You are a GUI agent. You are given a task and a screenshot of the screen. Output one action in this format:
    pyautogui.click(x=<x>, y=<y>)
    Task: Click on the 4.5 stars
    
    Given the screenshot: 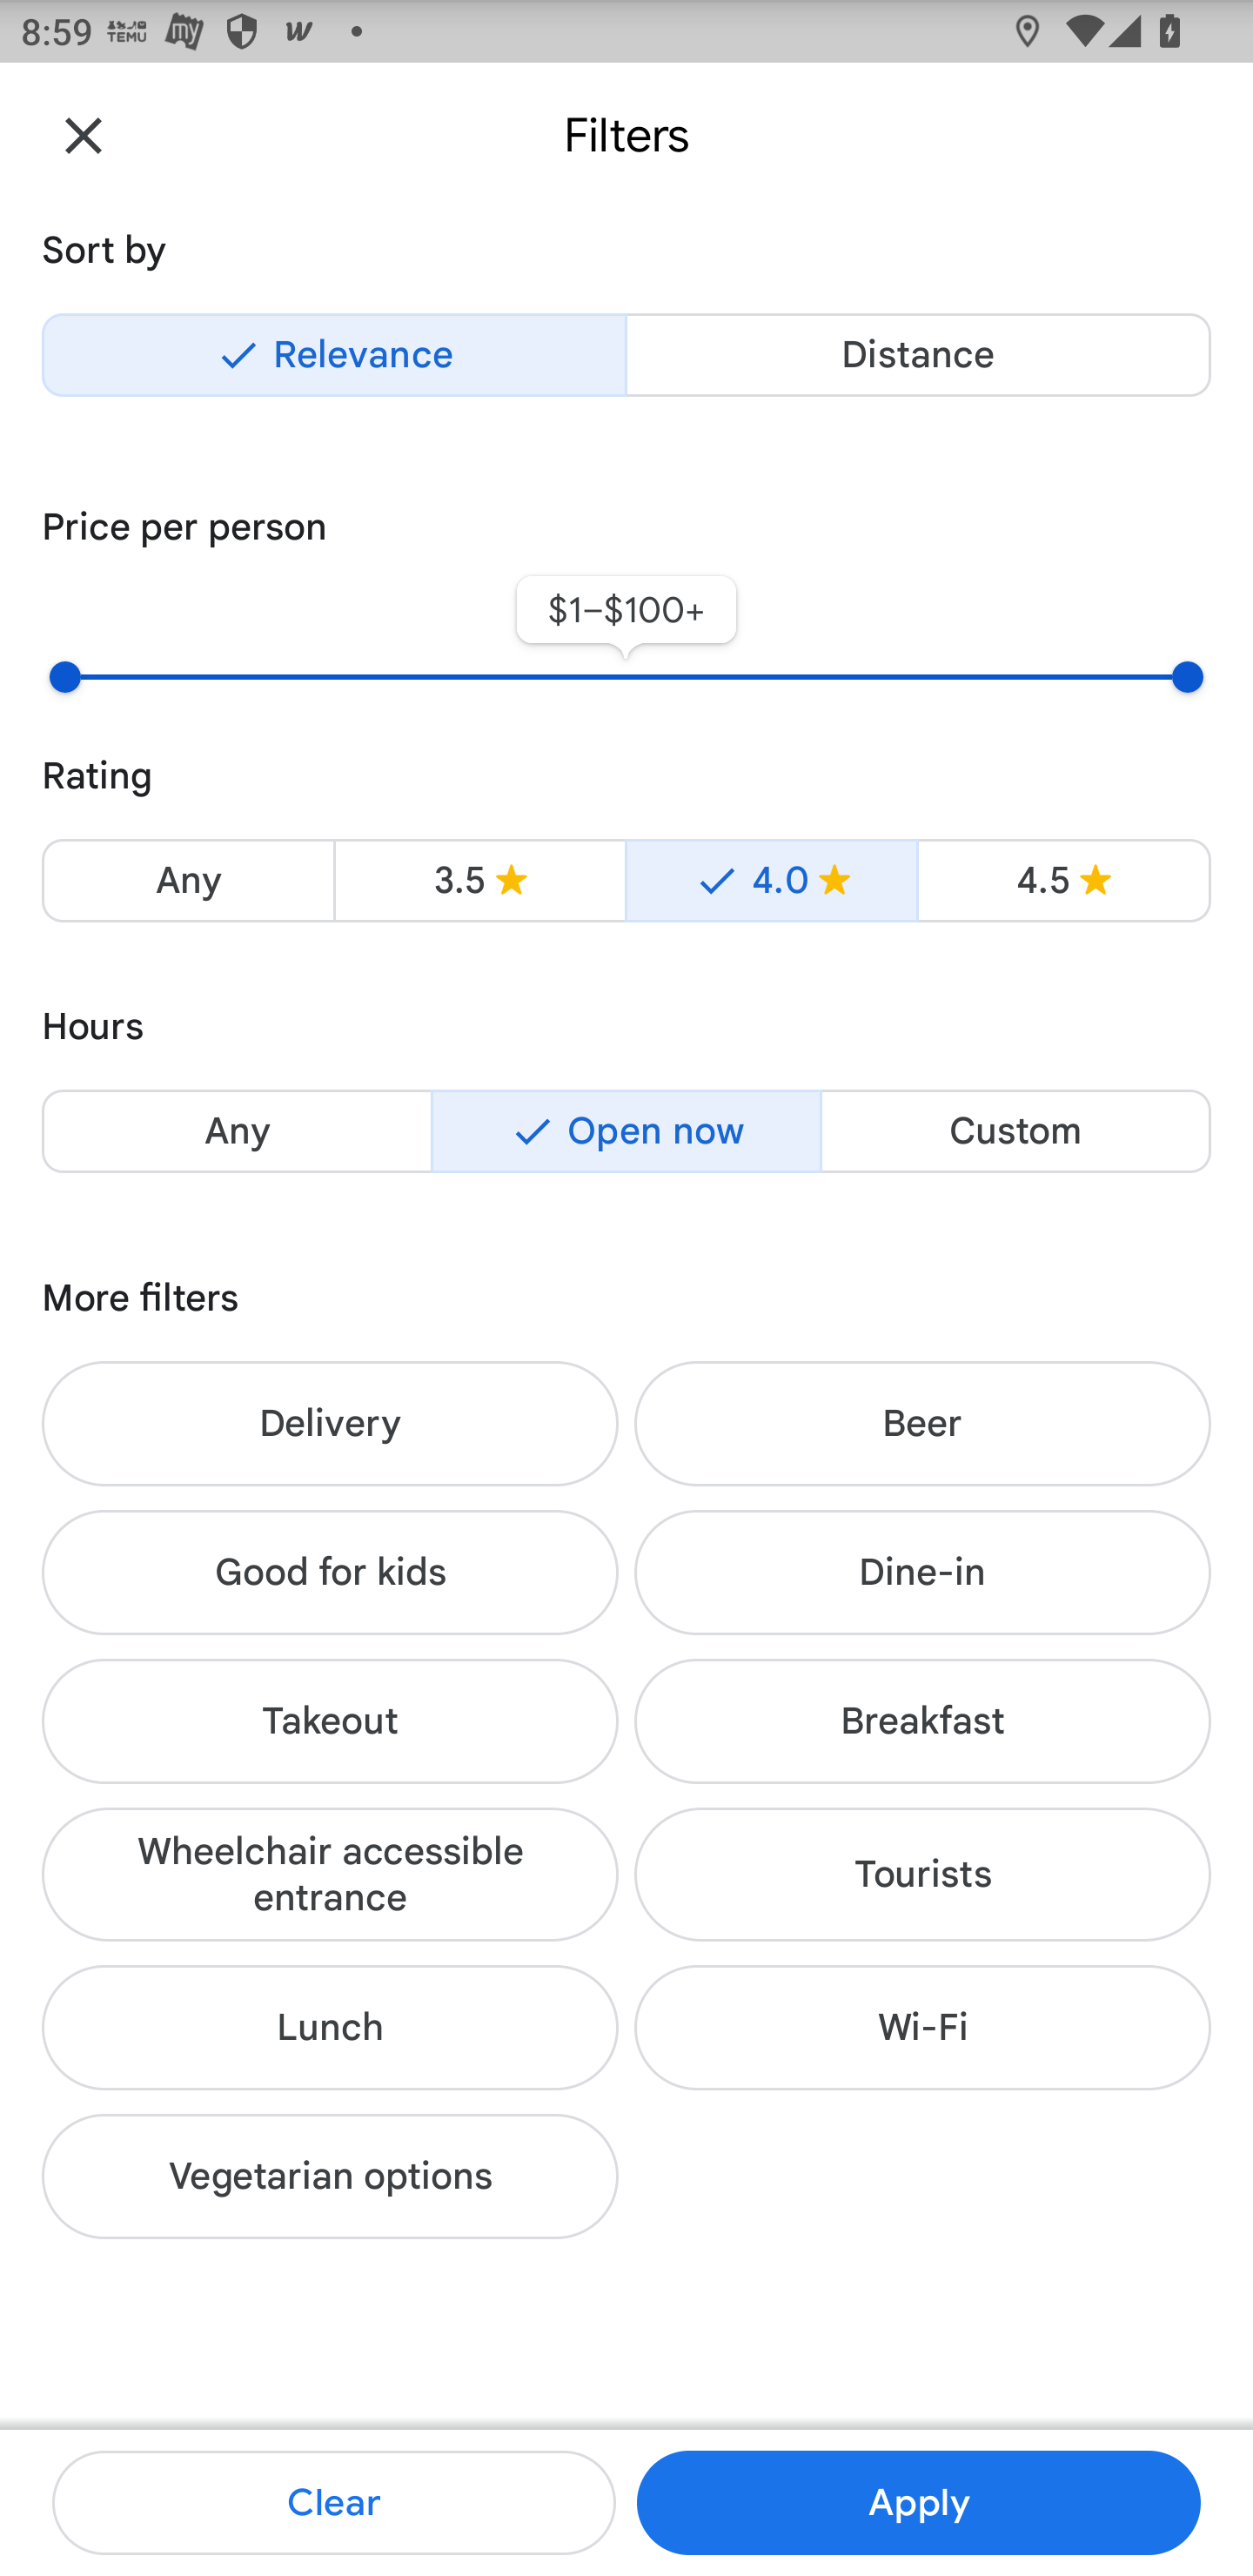 What is the action you would take?
    pyautogui.click(x=1063, y=881)
    